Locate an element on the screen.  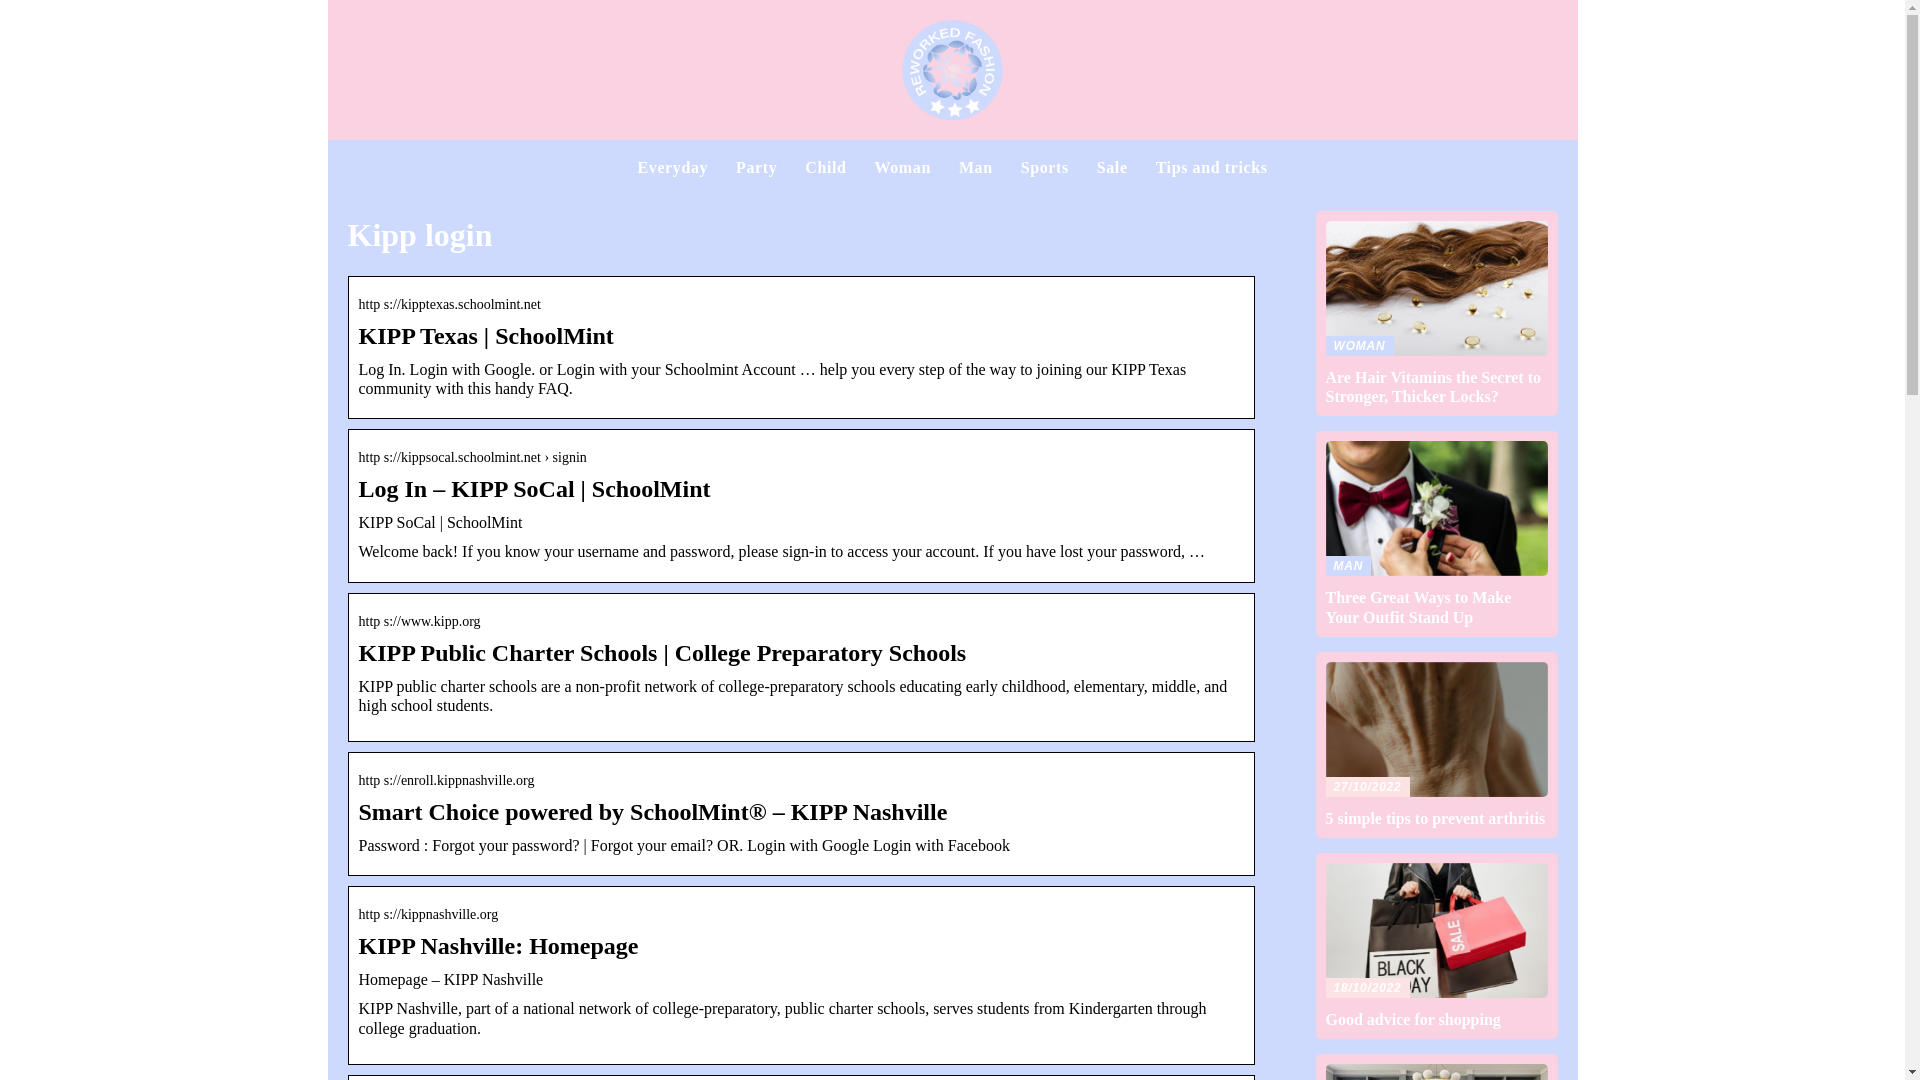
Sports is located at coordinates (975, 167).